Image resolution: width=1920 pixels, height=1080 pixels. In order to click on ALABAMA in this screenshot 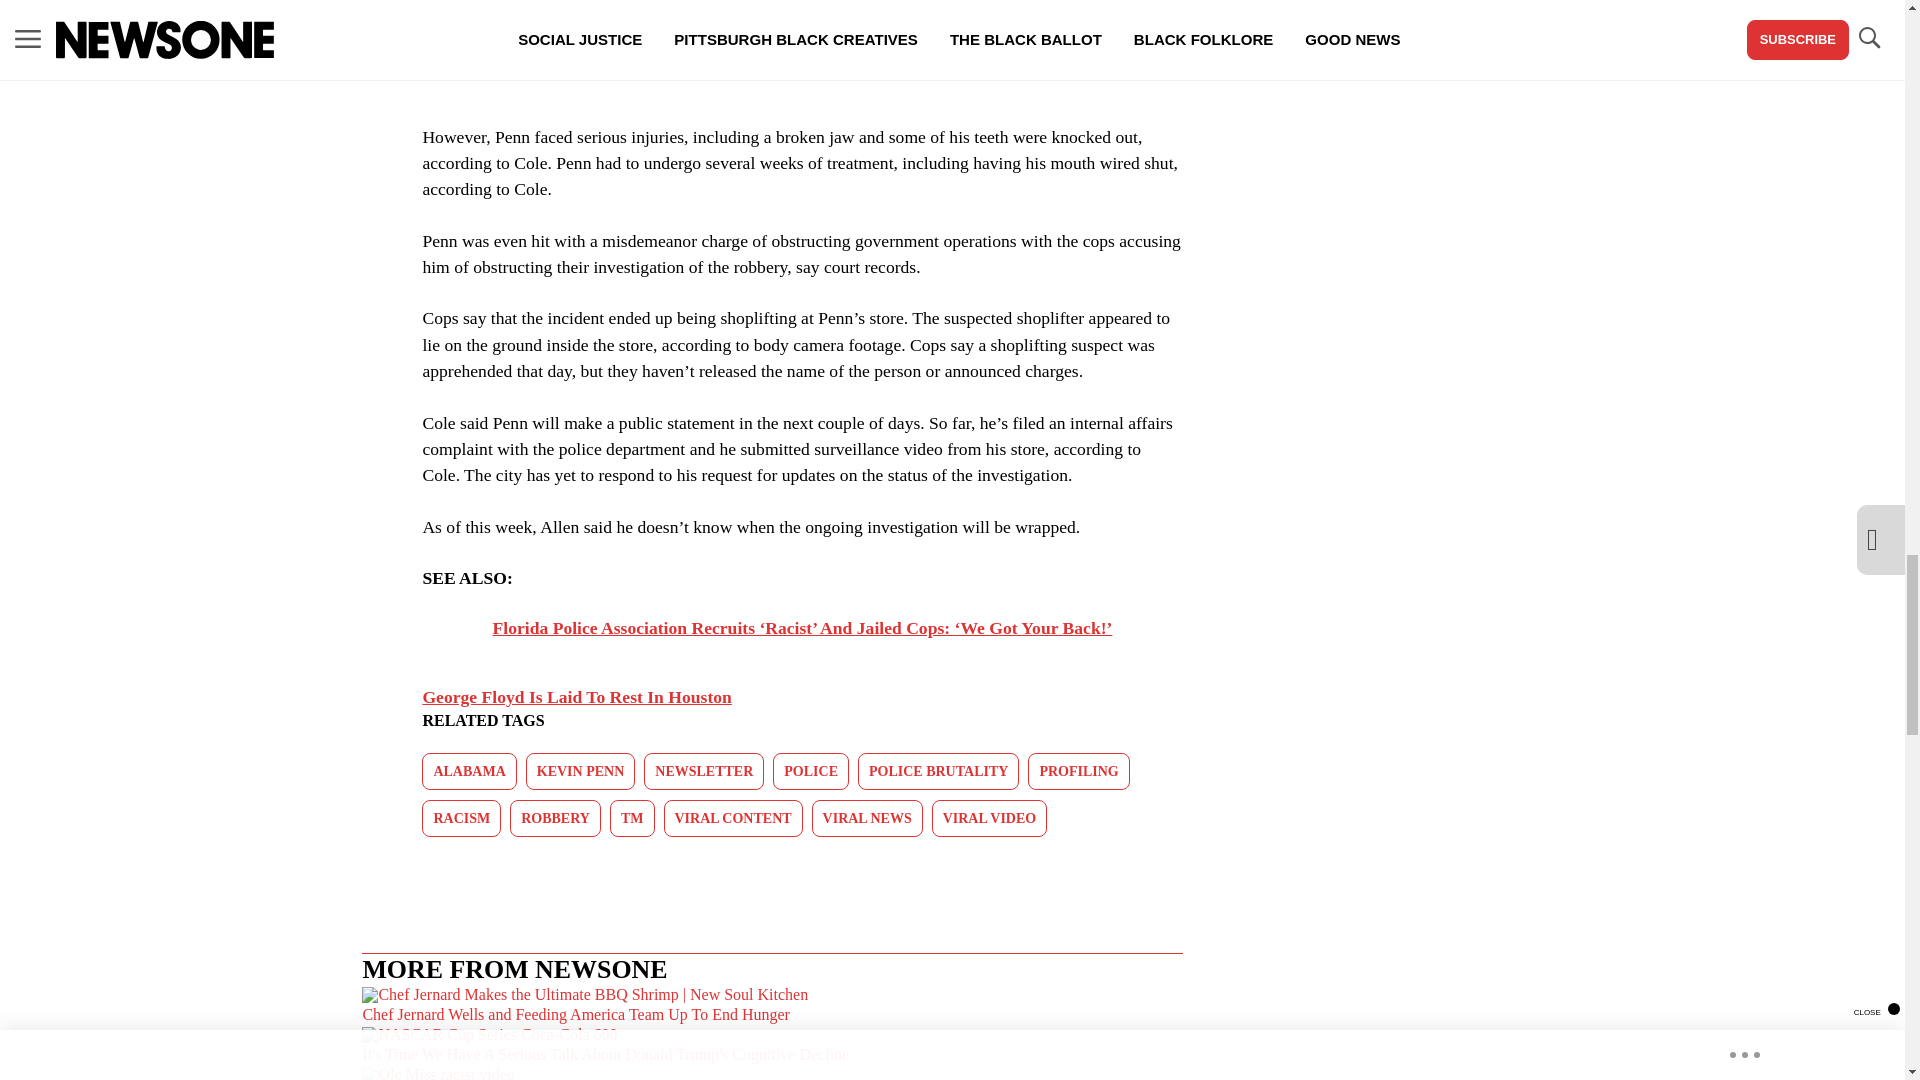, I will do `click(469, 770)`.